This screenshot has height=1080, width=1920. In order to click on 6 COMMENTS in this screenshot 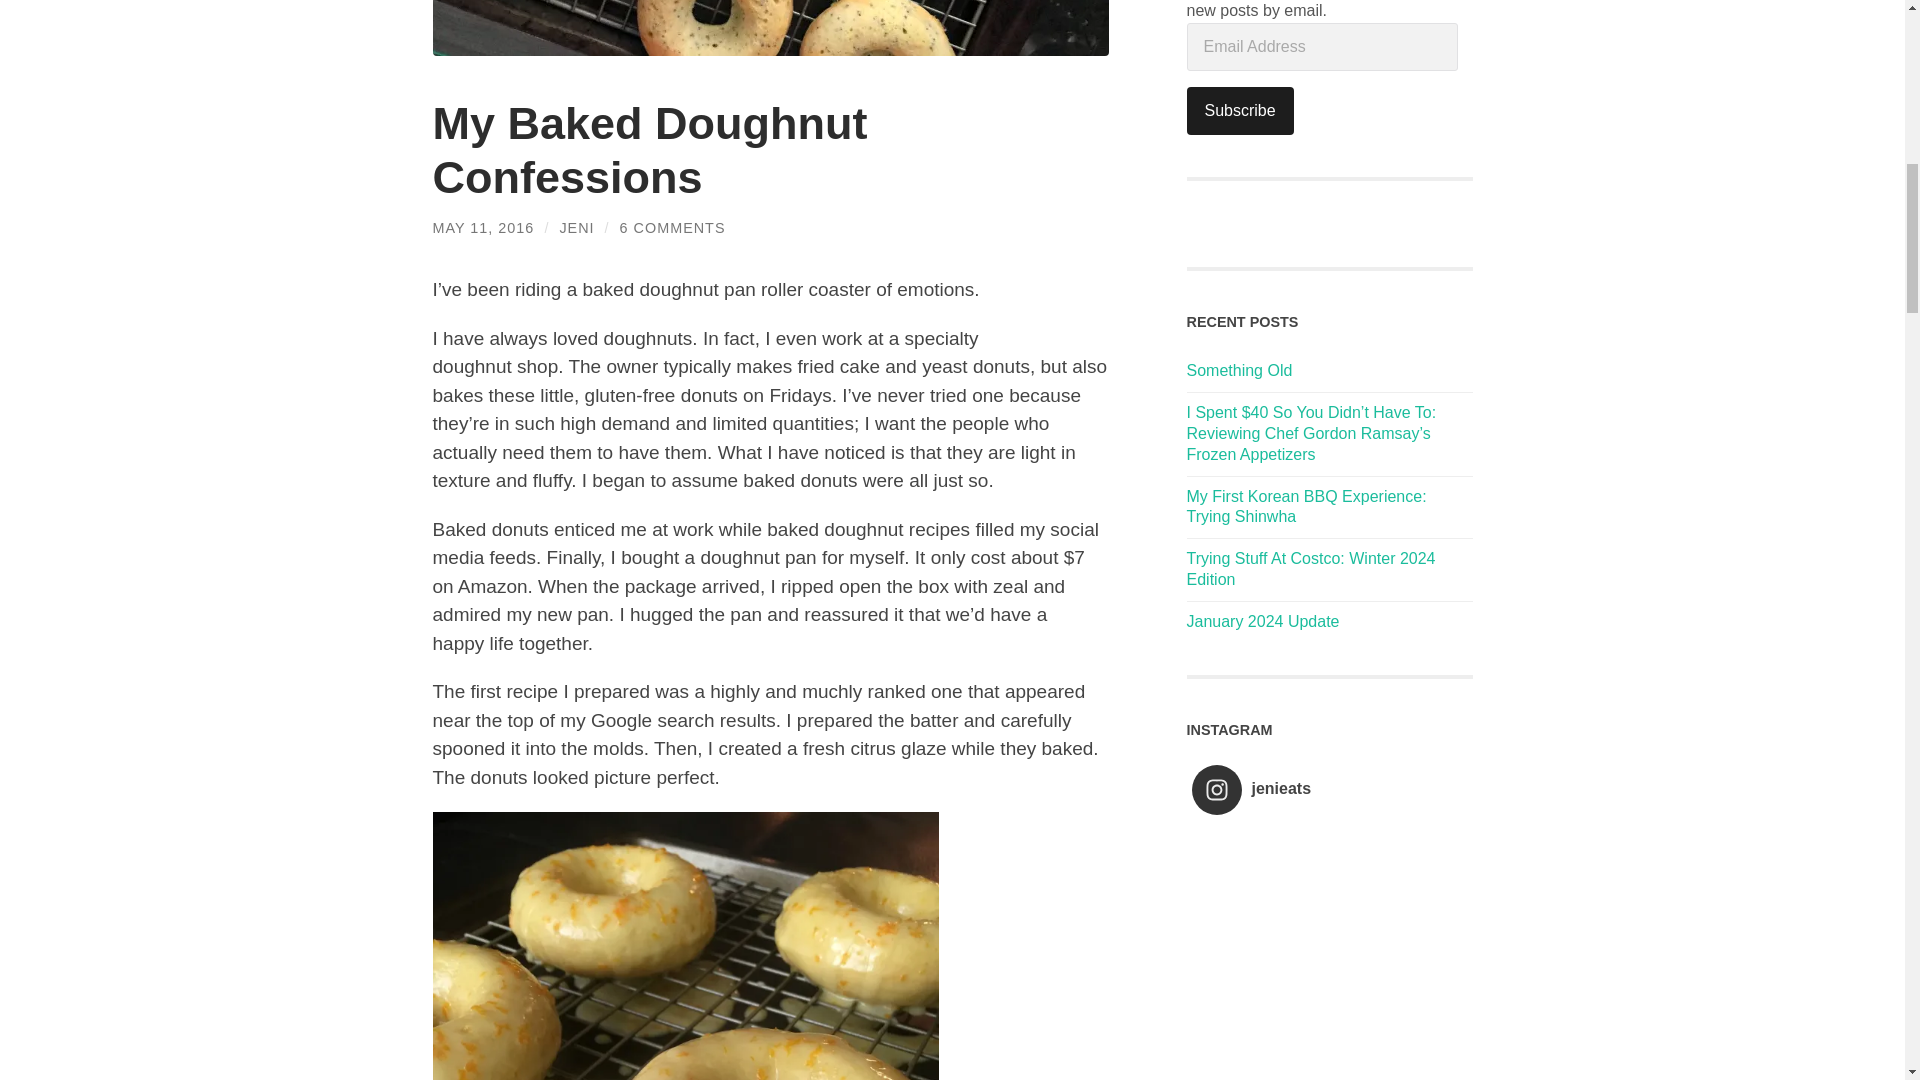, I will do `click(672, 228)`.